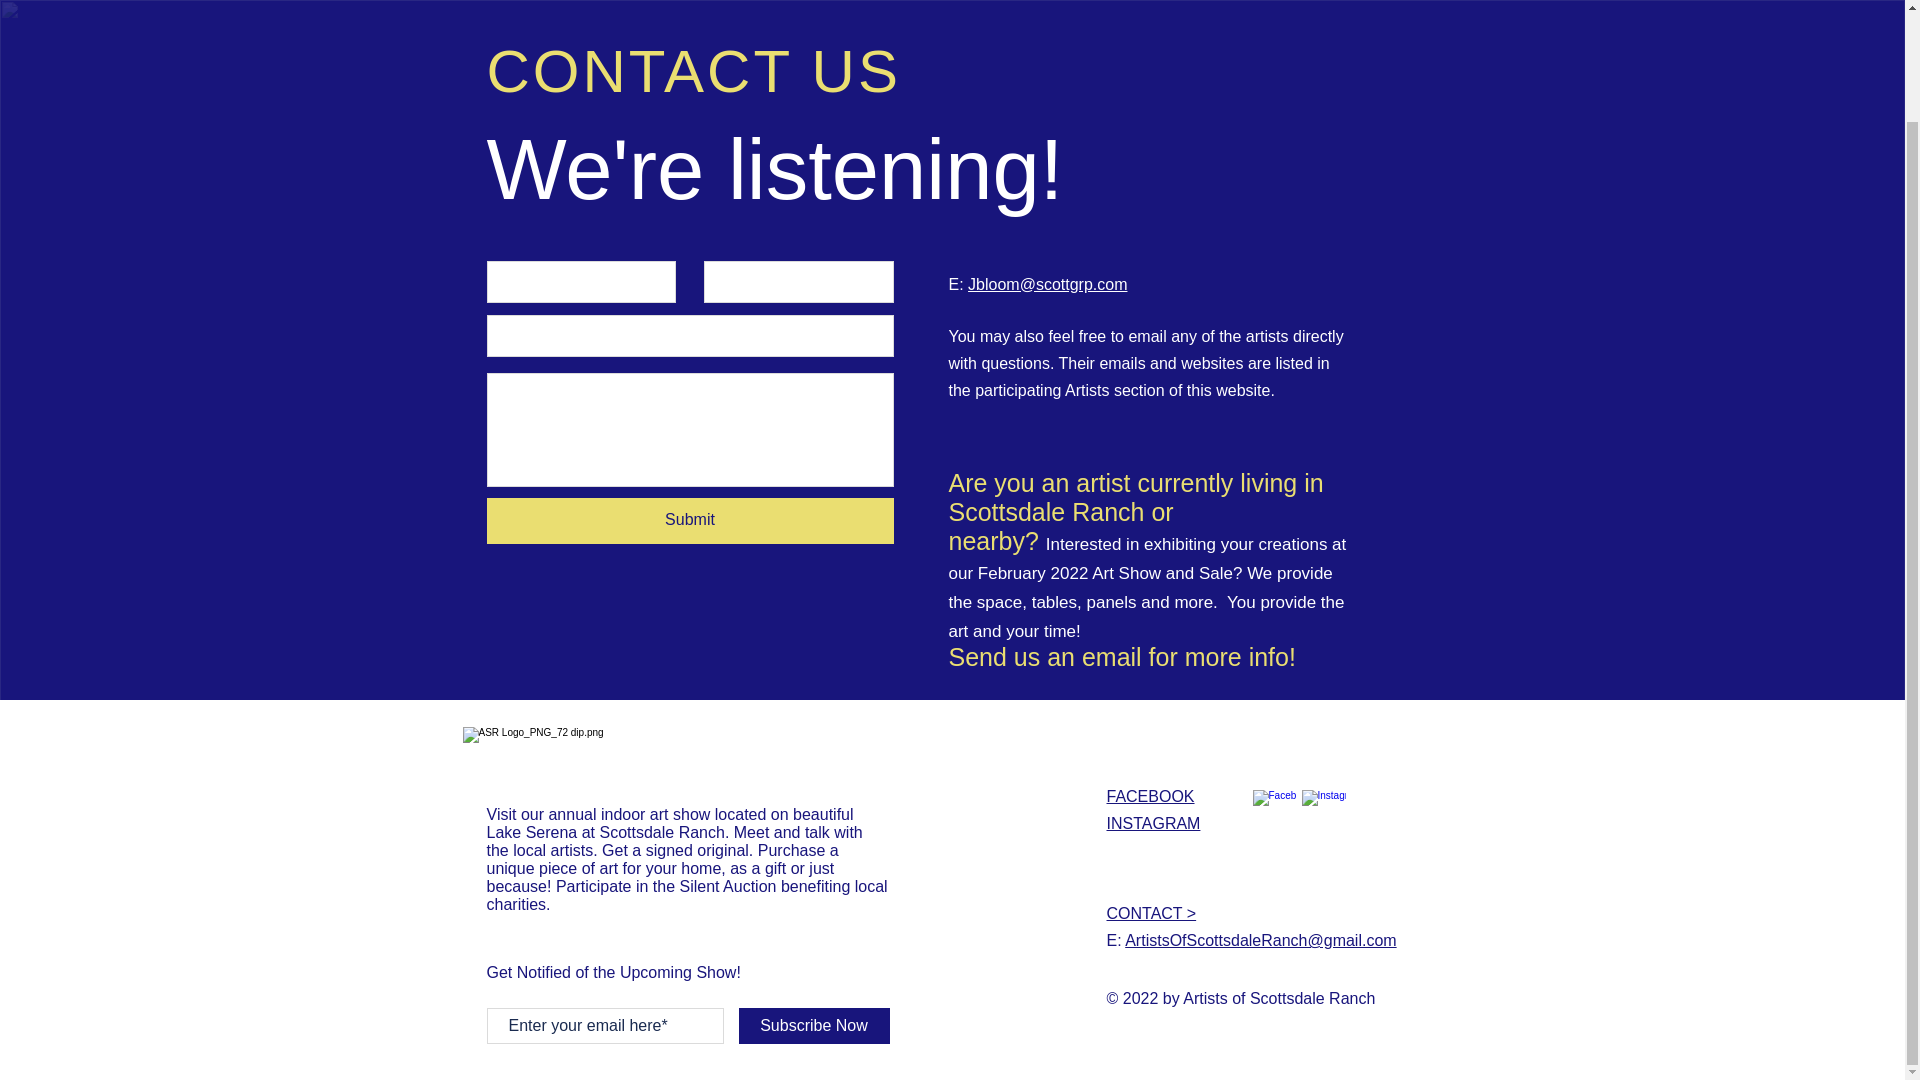 The height and width of the screenshot is (1080, 1920). What do you see at coordinates (688, 520) in the screenshot?
I see `Submit` at bounding box center [688, 520].